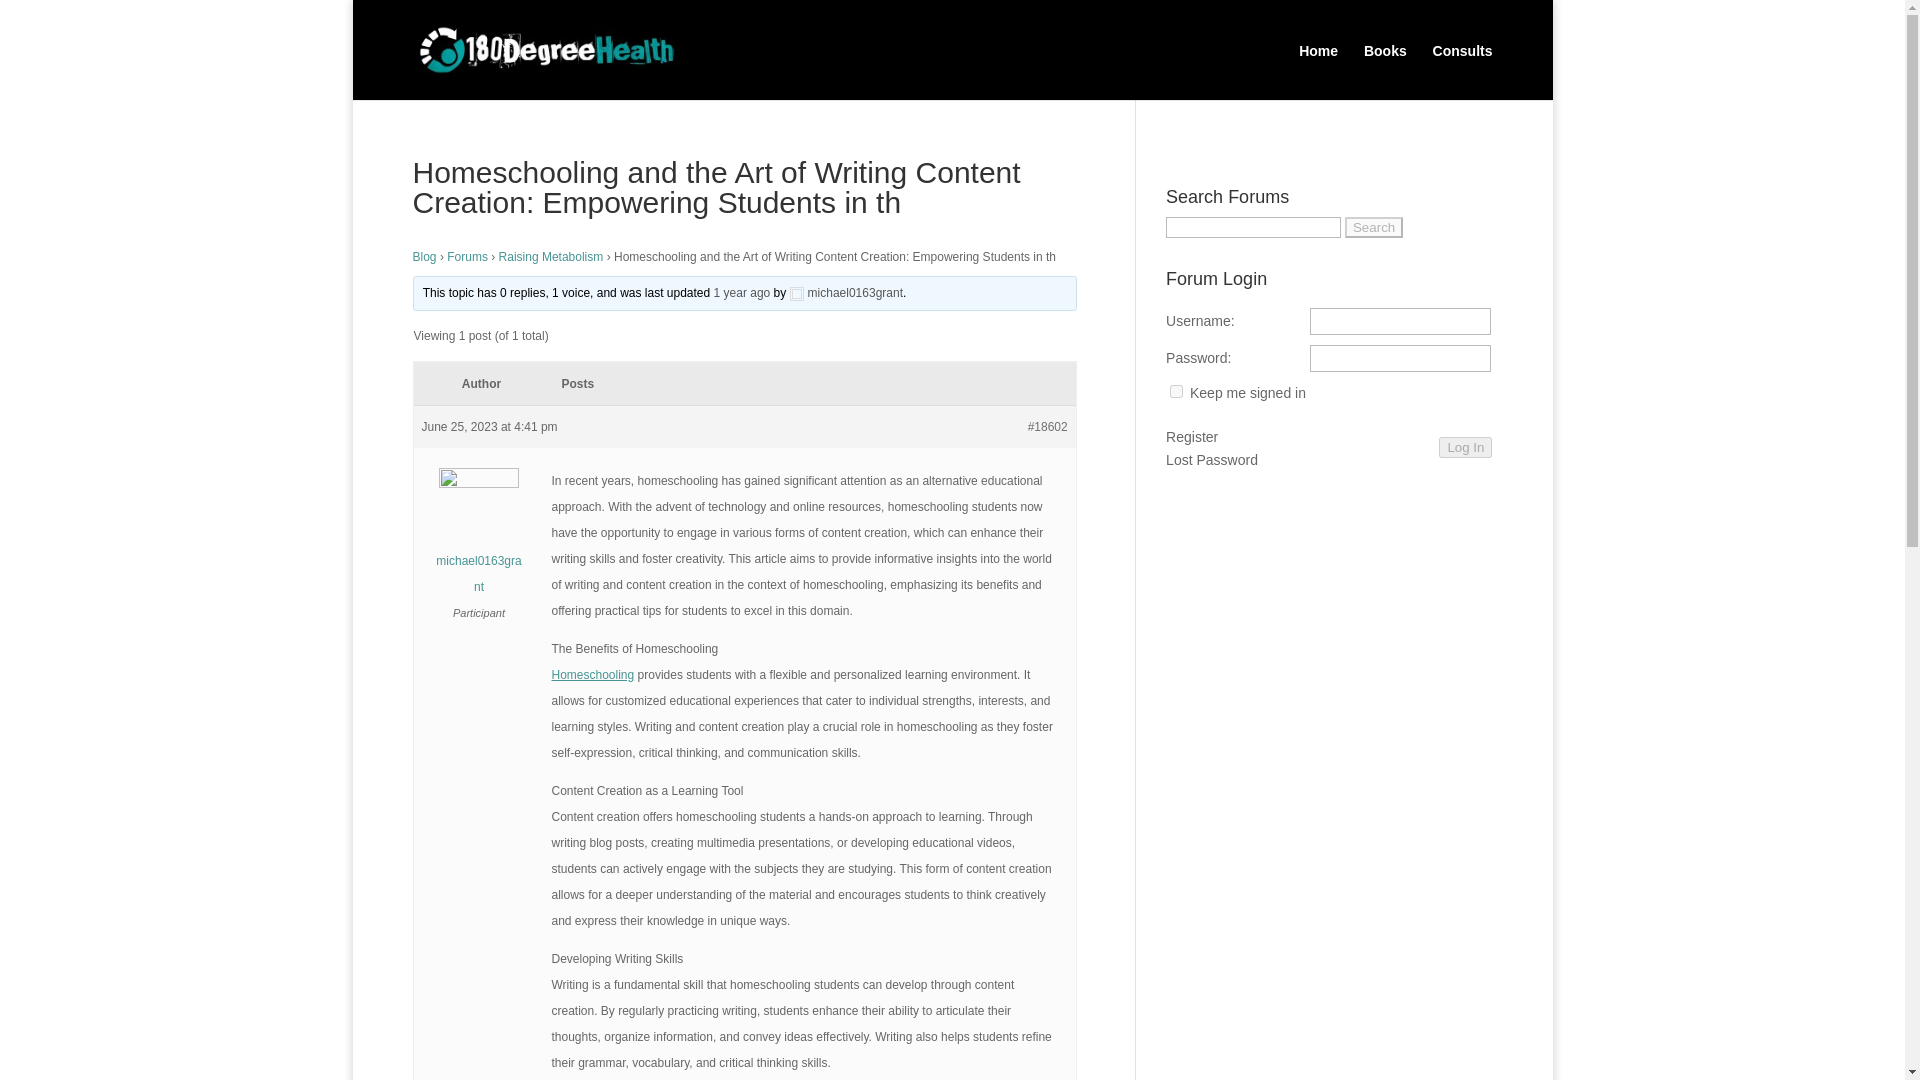 The image size is (1920, 1080). I want to click on View michael0163grant's profile, so click(846, 293).